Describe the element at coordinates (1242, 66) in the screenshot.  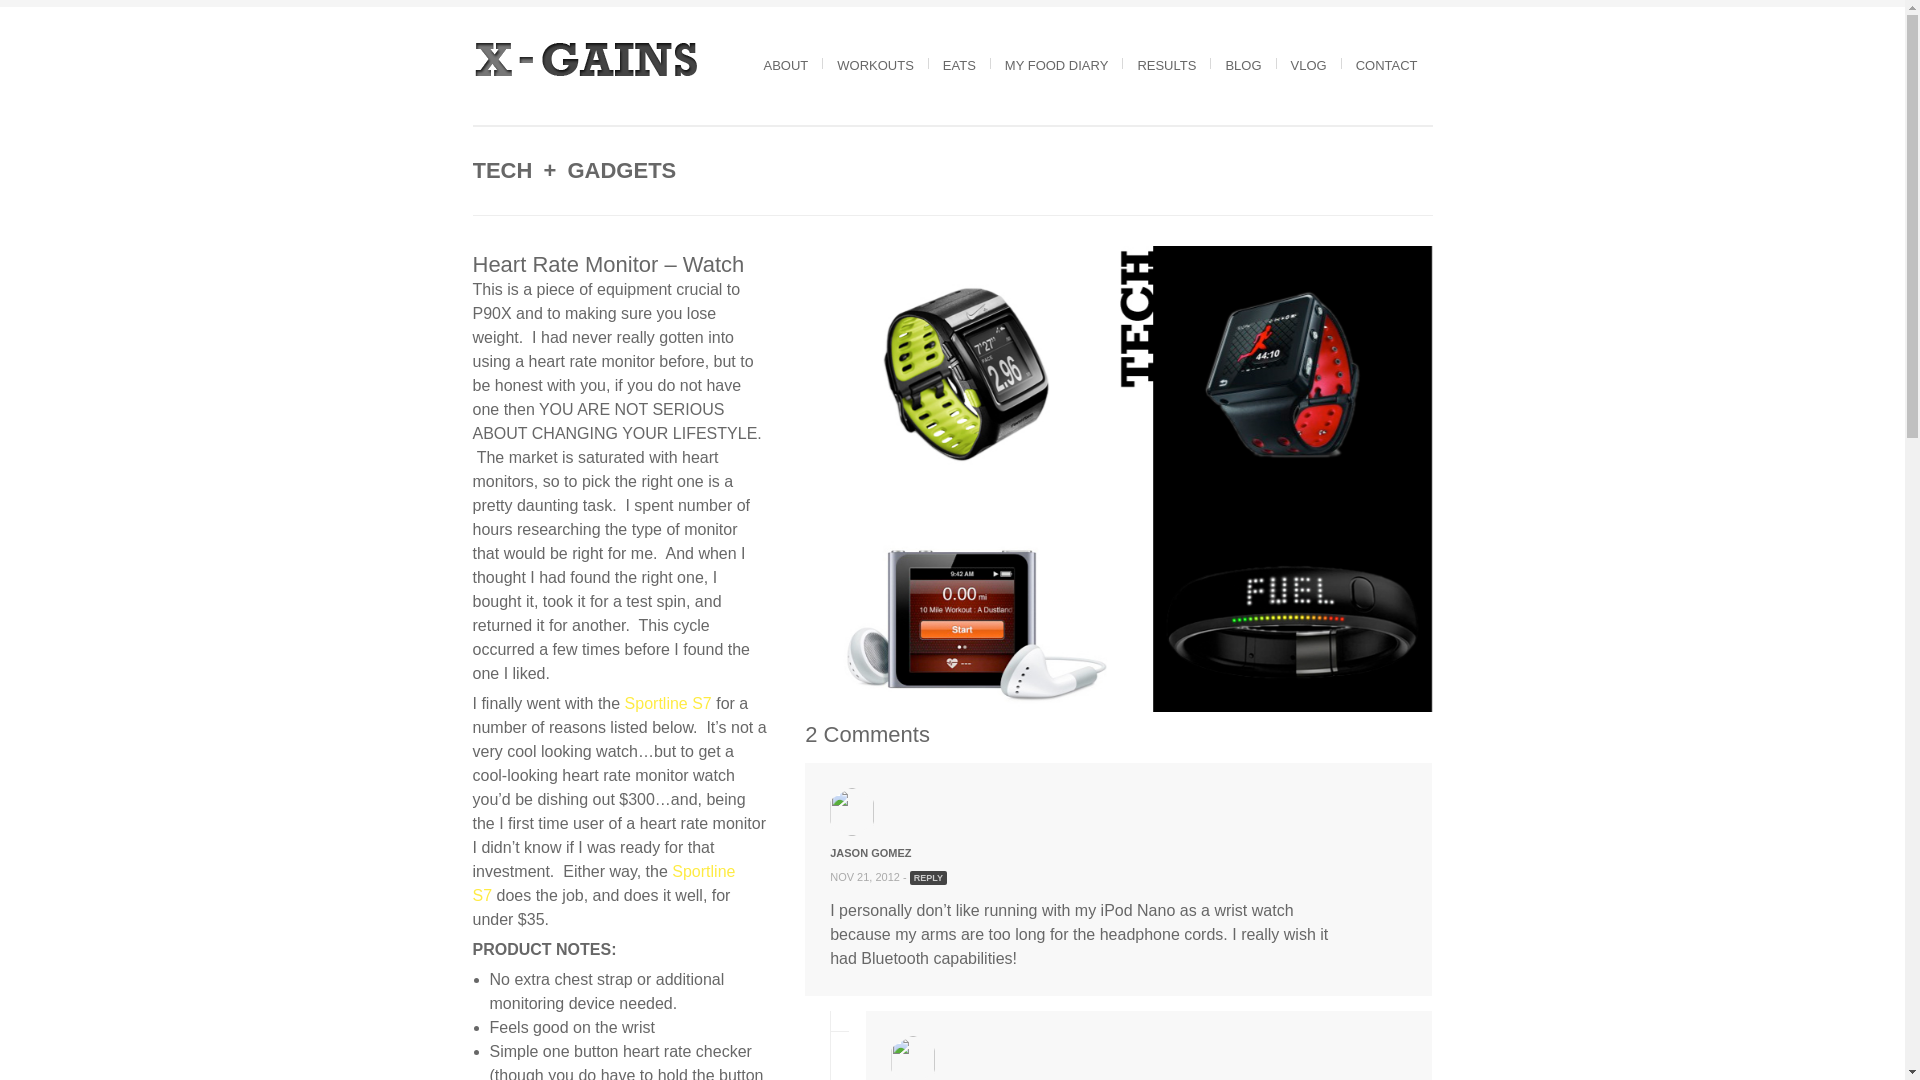
I see `BLOG` at that location.